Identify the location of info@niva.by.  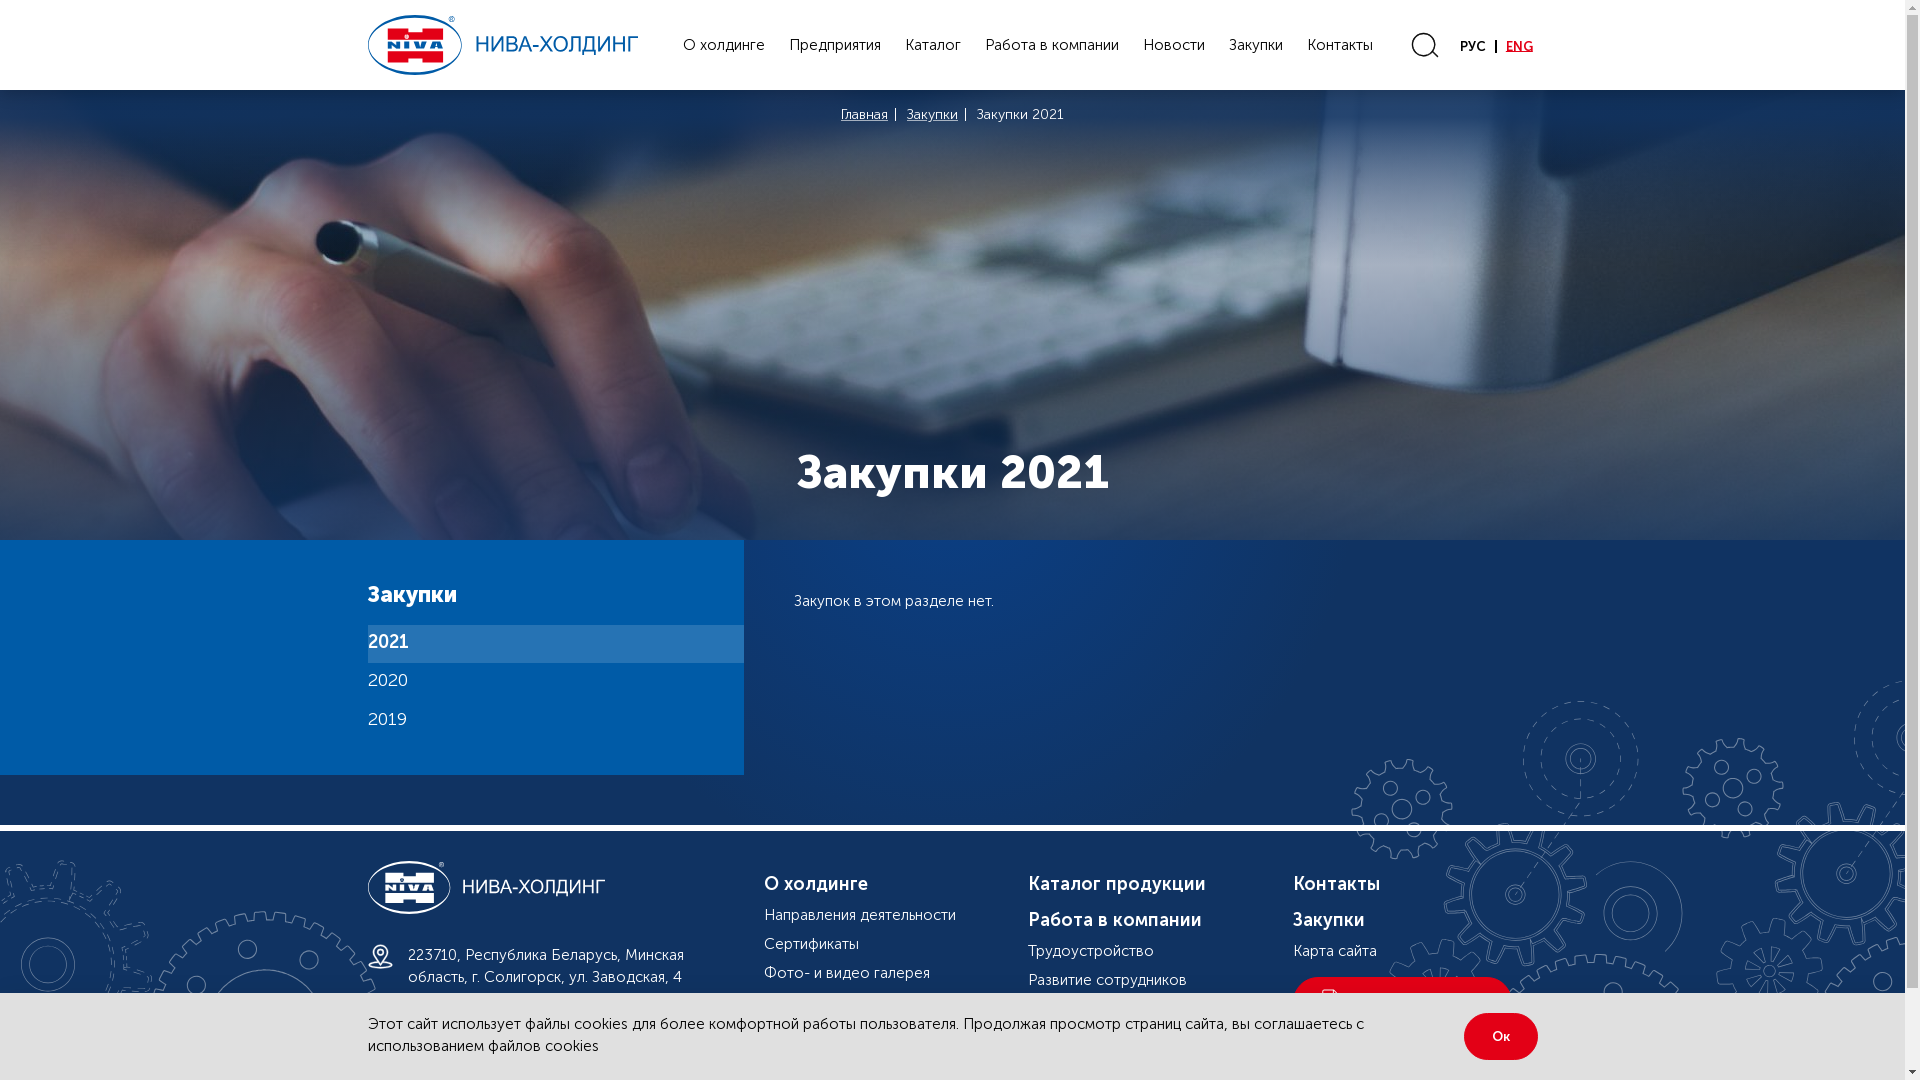
(452, 1051).